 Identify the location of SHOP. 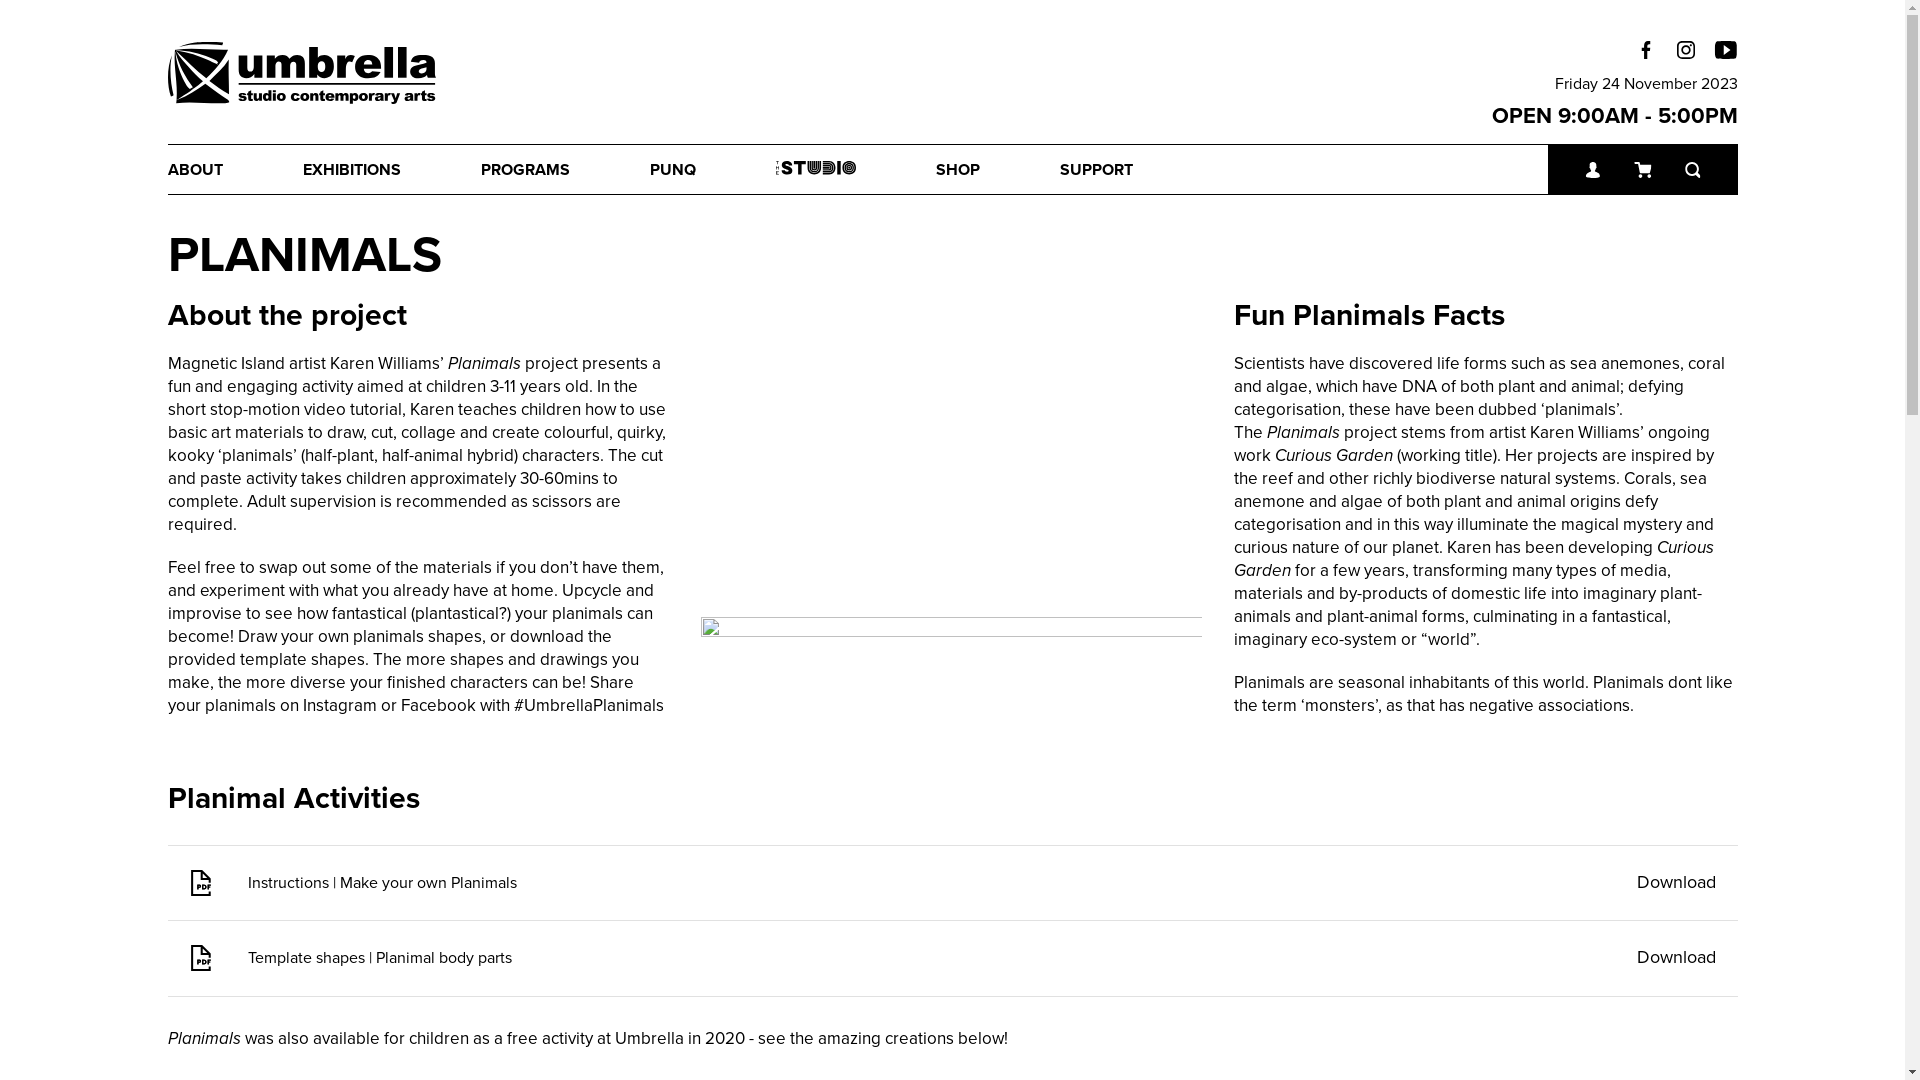
(998, 170).